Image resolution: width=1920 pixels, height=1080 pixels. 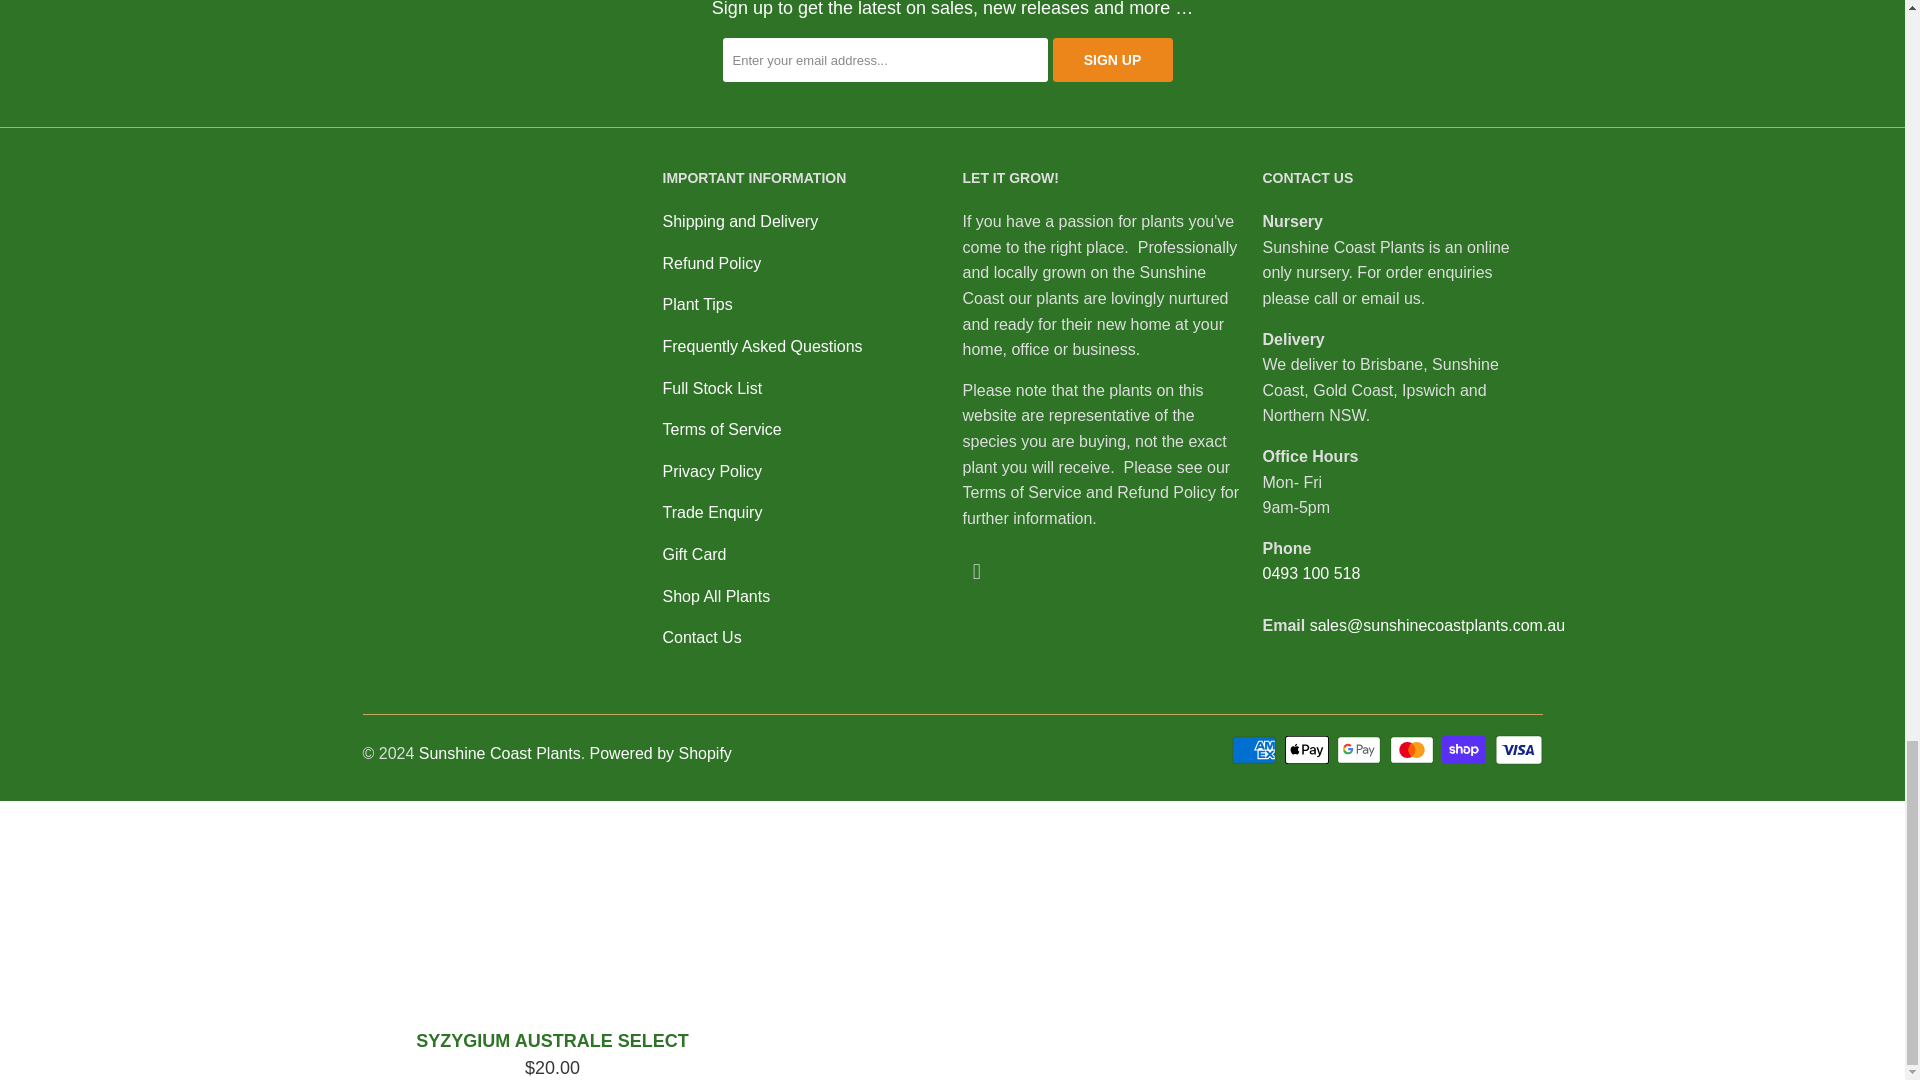 I want to click on Apple Pay, so click(x=1308, y=750).